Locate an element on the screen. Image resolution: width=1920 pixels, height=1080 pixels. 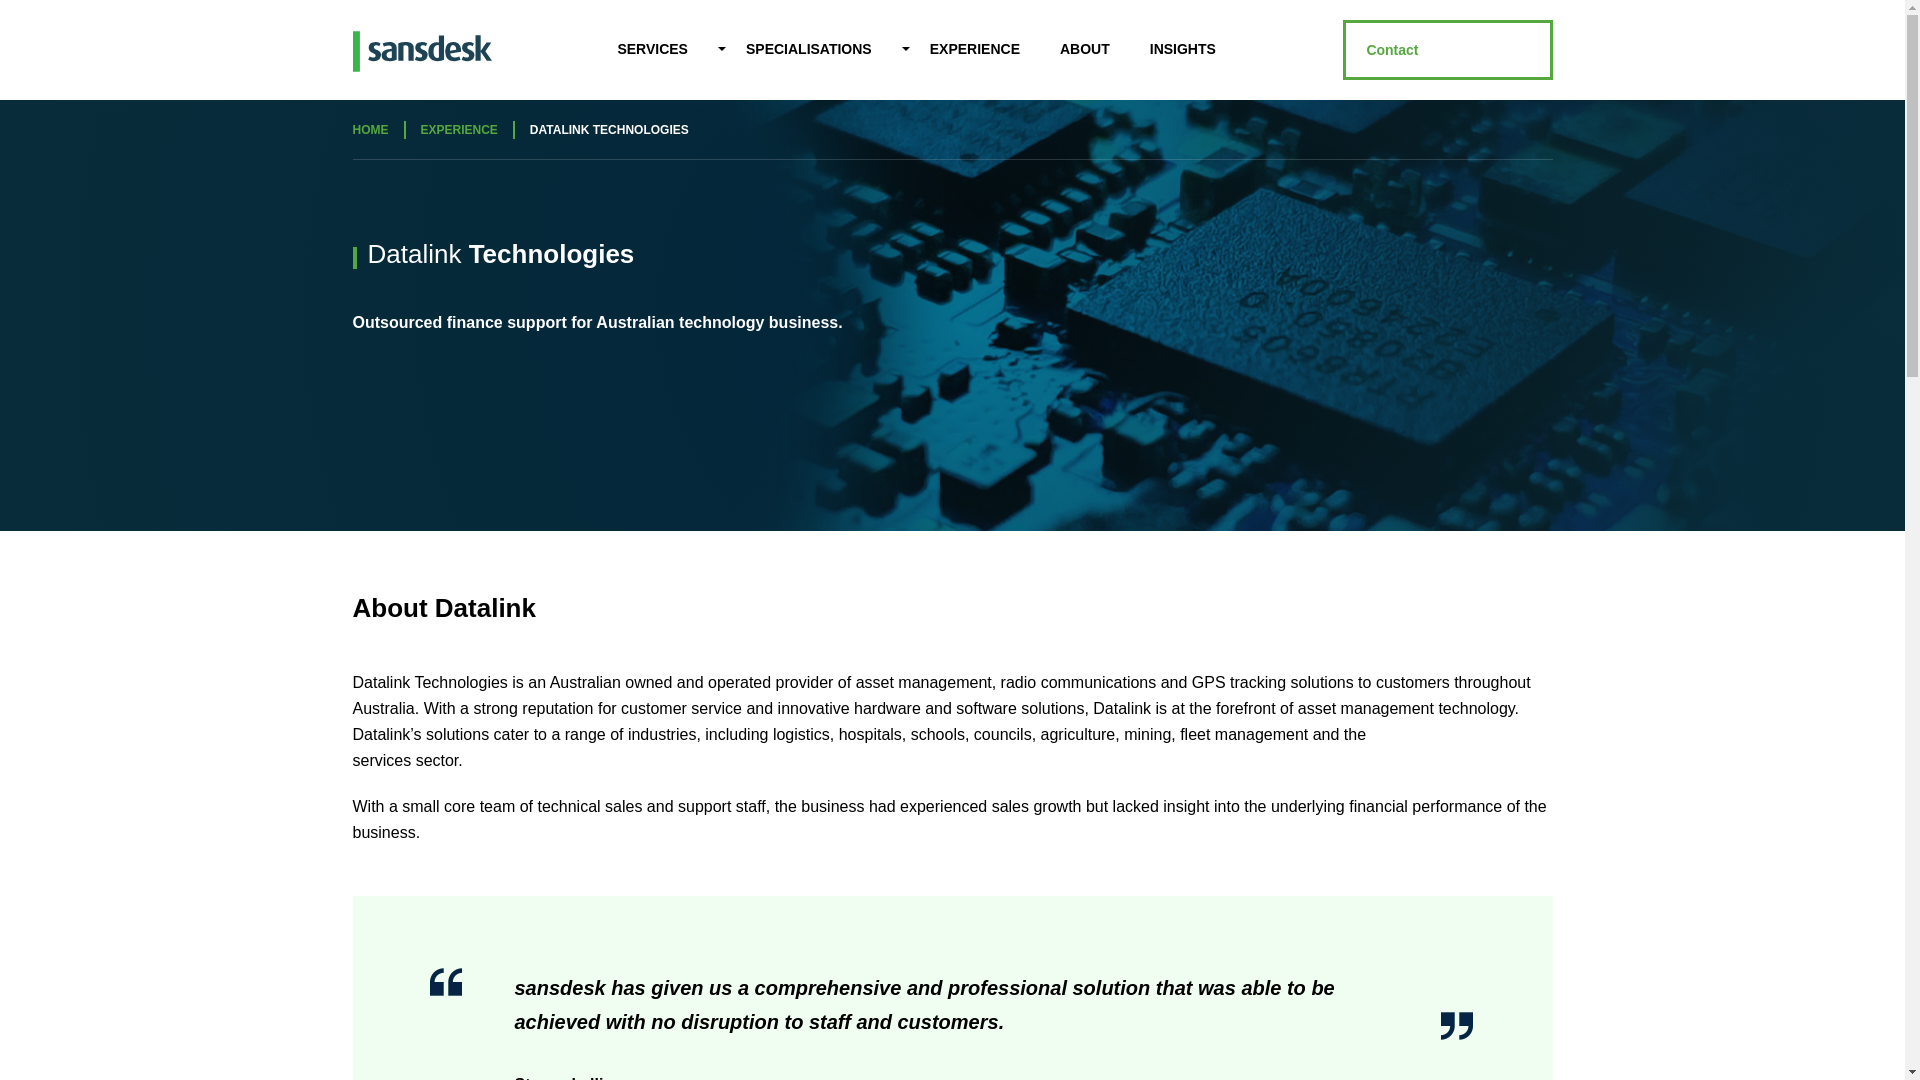
EXPERIENCE is located at coordinates (975, 50).